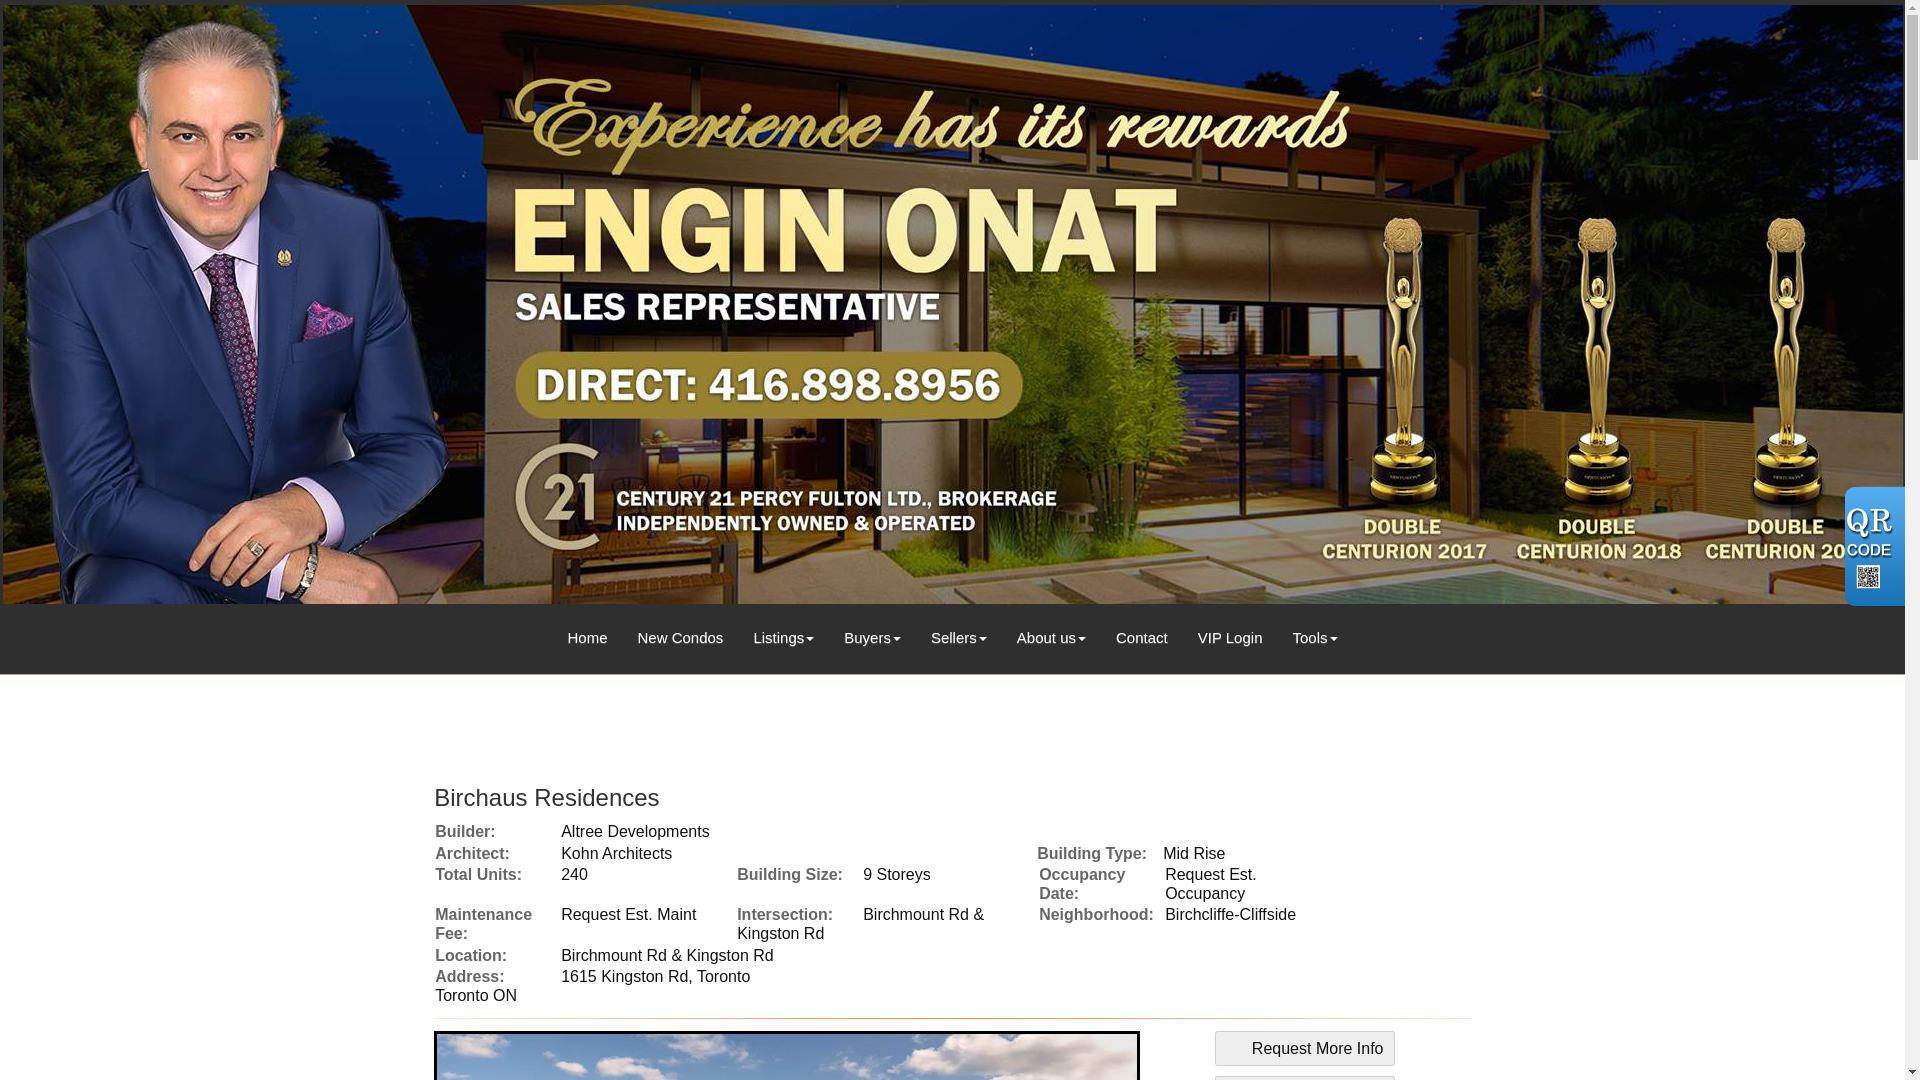 The width and height of the screenshot is (1920, 1080). Describe the element at coordinates (1102, 1056) in the screenshot. I see `Next Image` at that location.